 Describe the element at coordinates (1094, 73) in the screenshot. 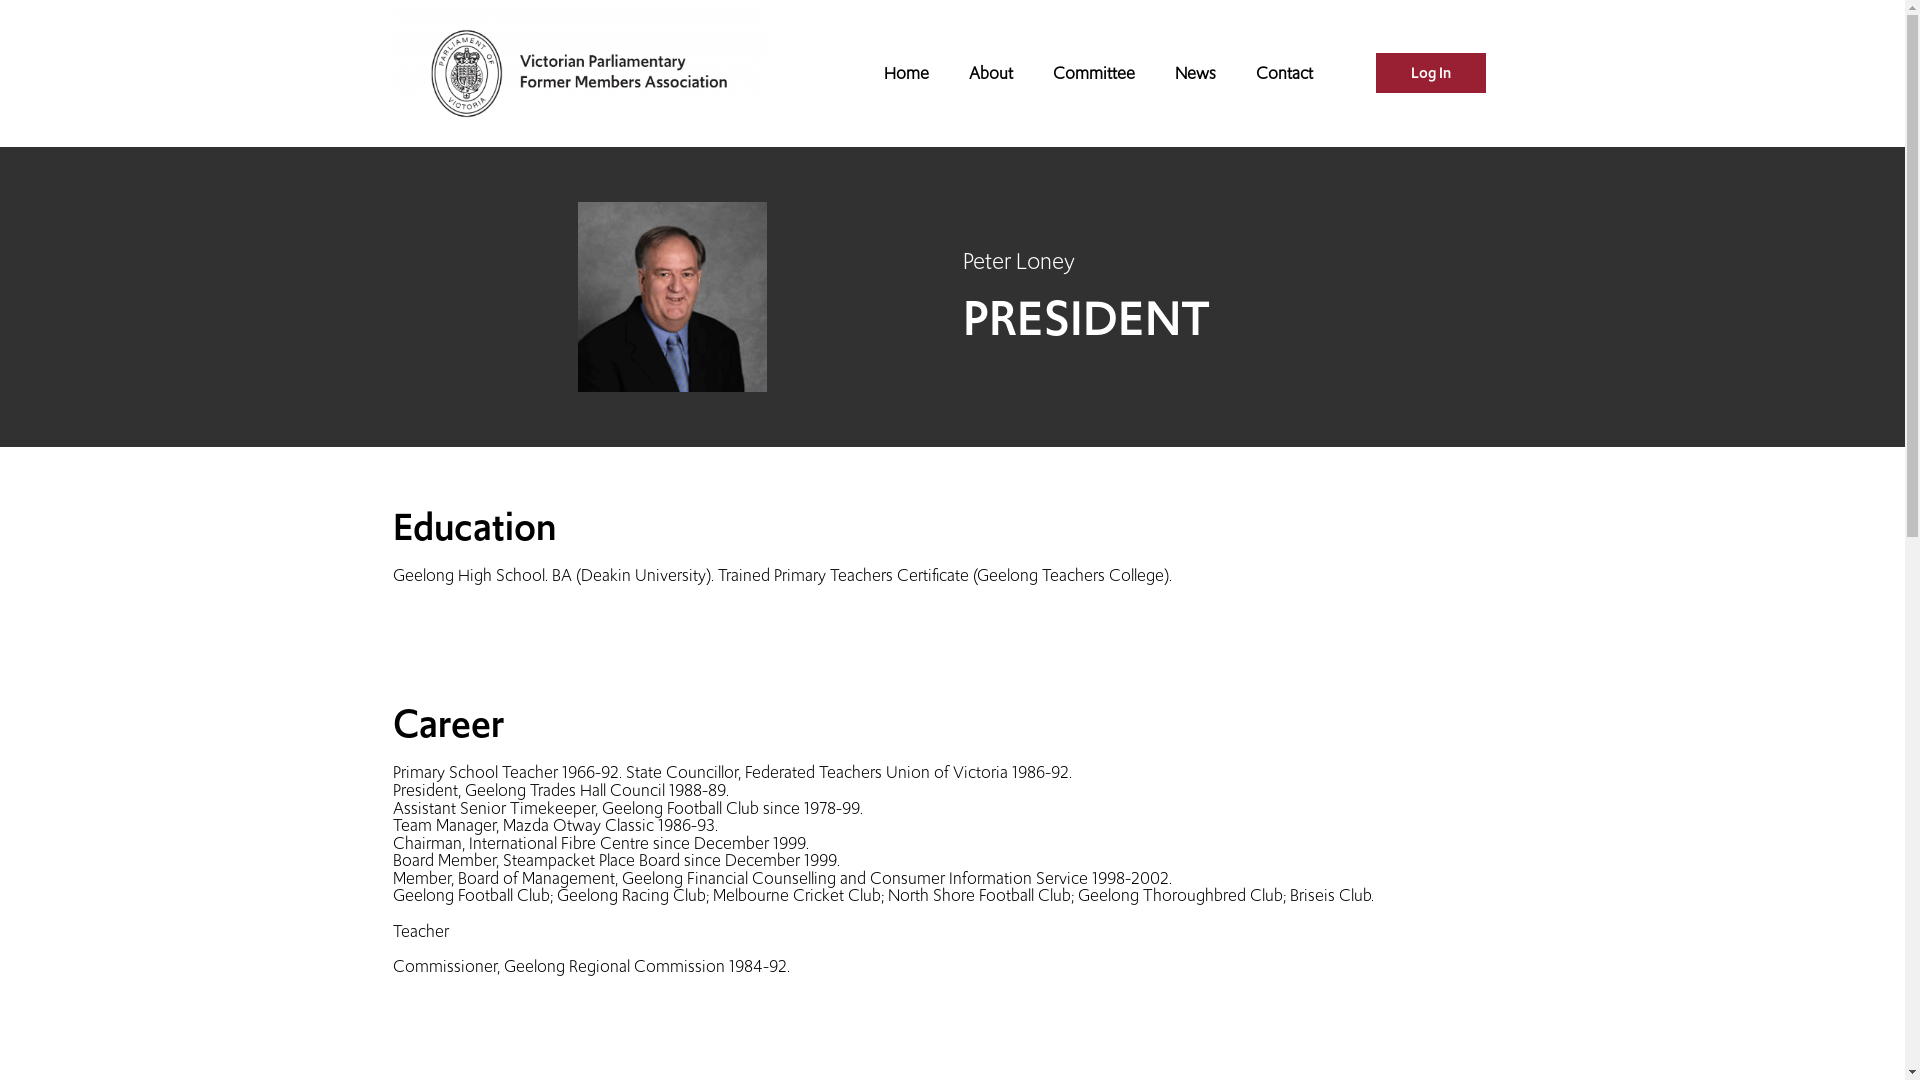

I see `Committee` at that location.